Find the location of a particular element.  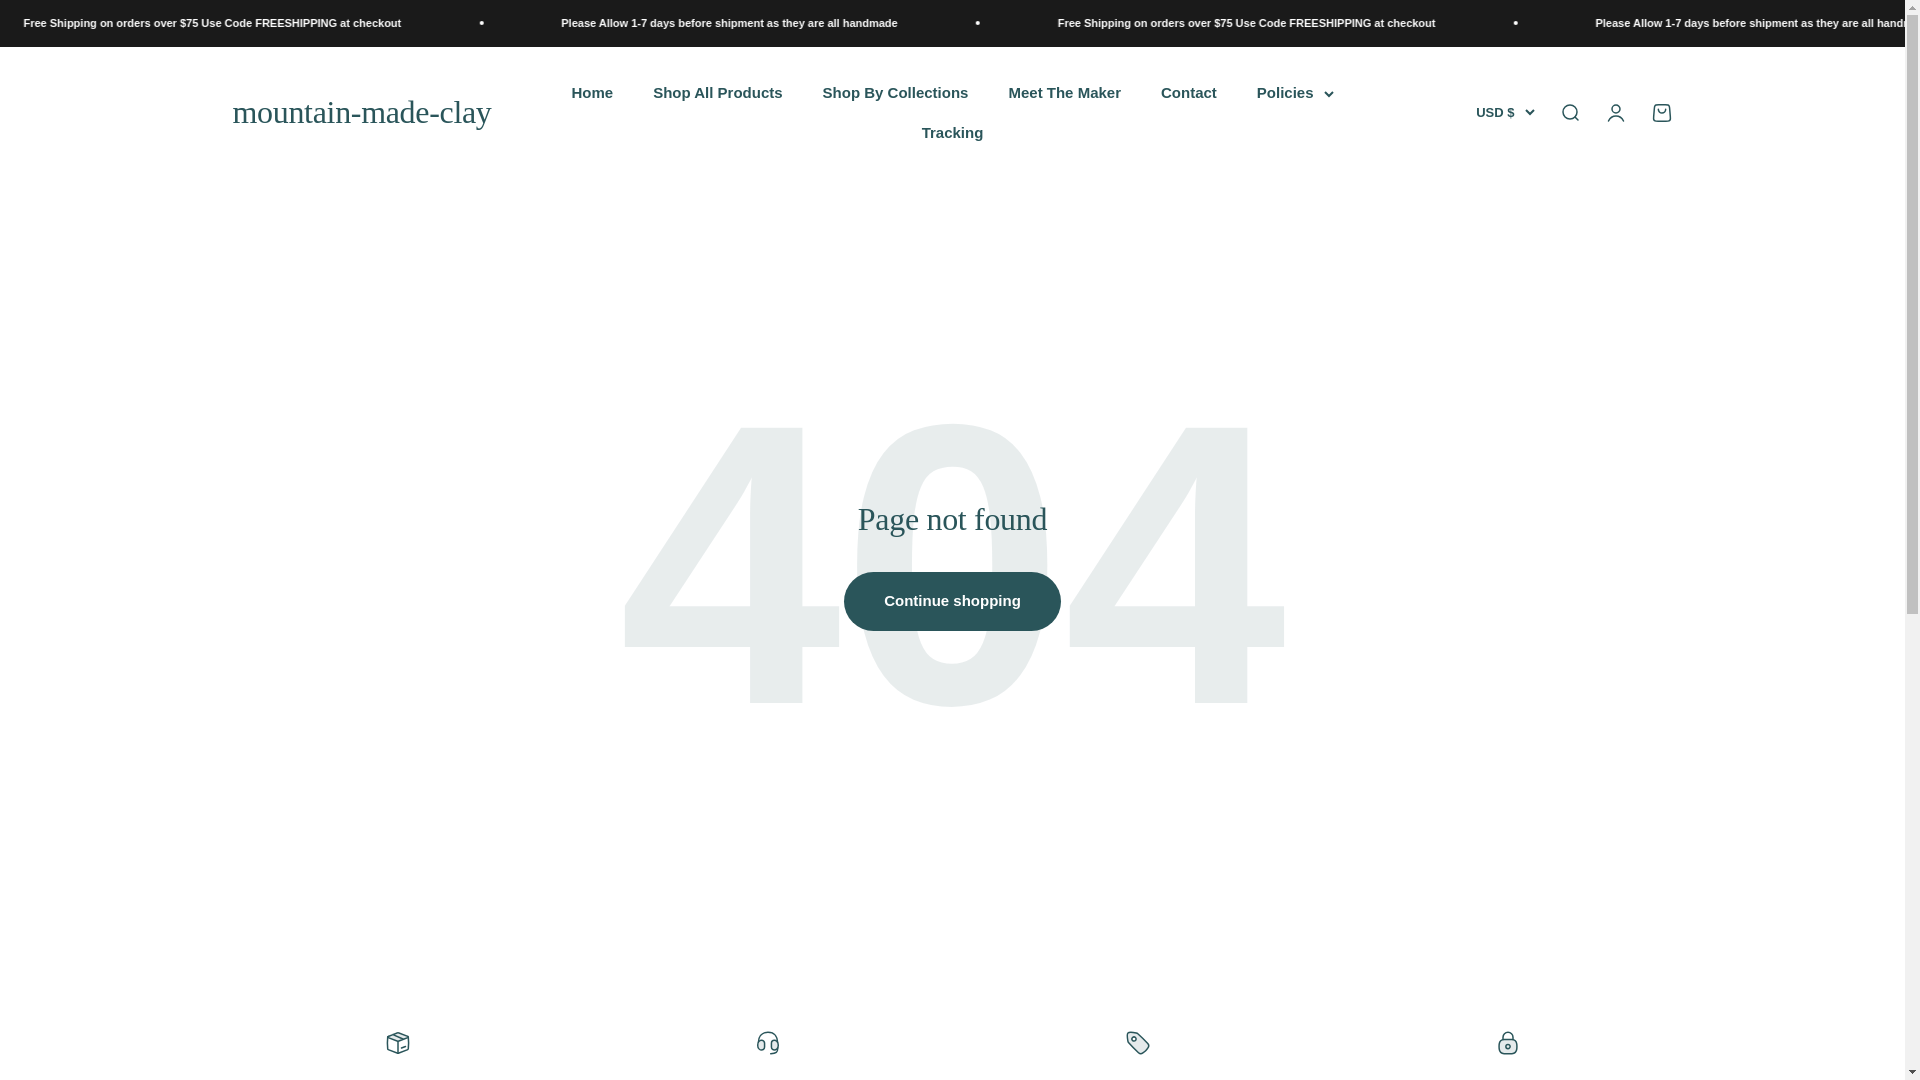

mountain-made-clay is located at coordinates (362, 112).